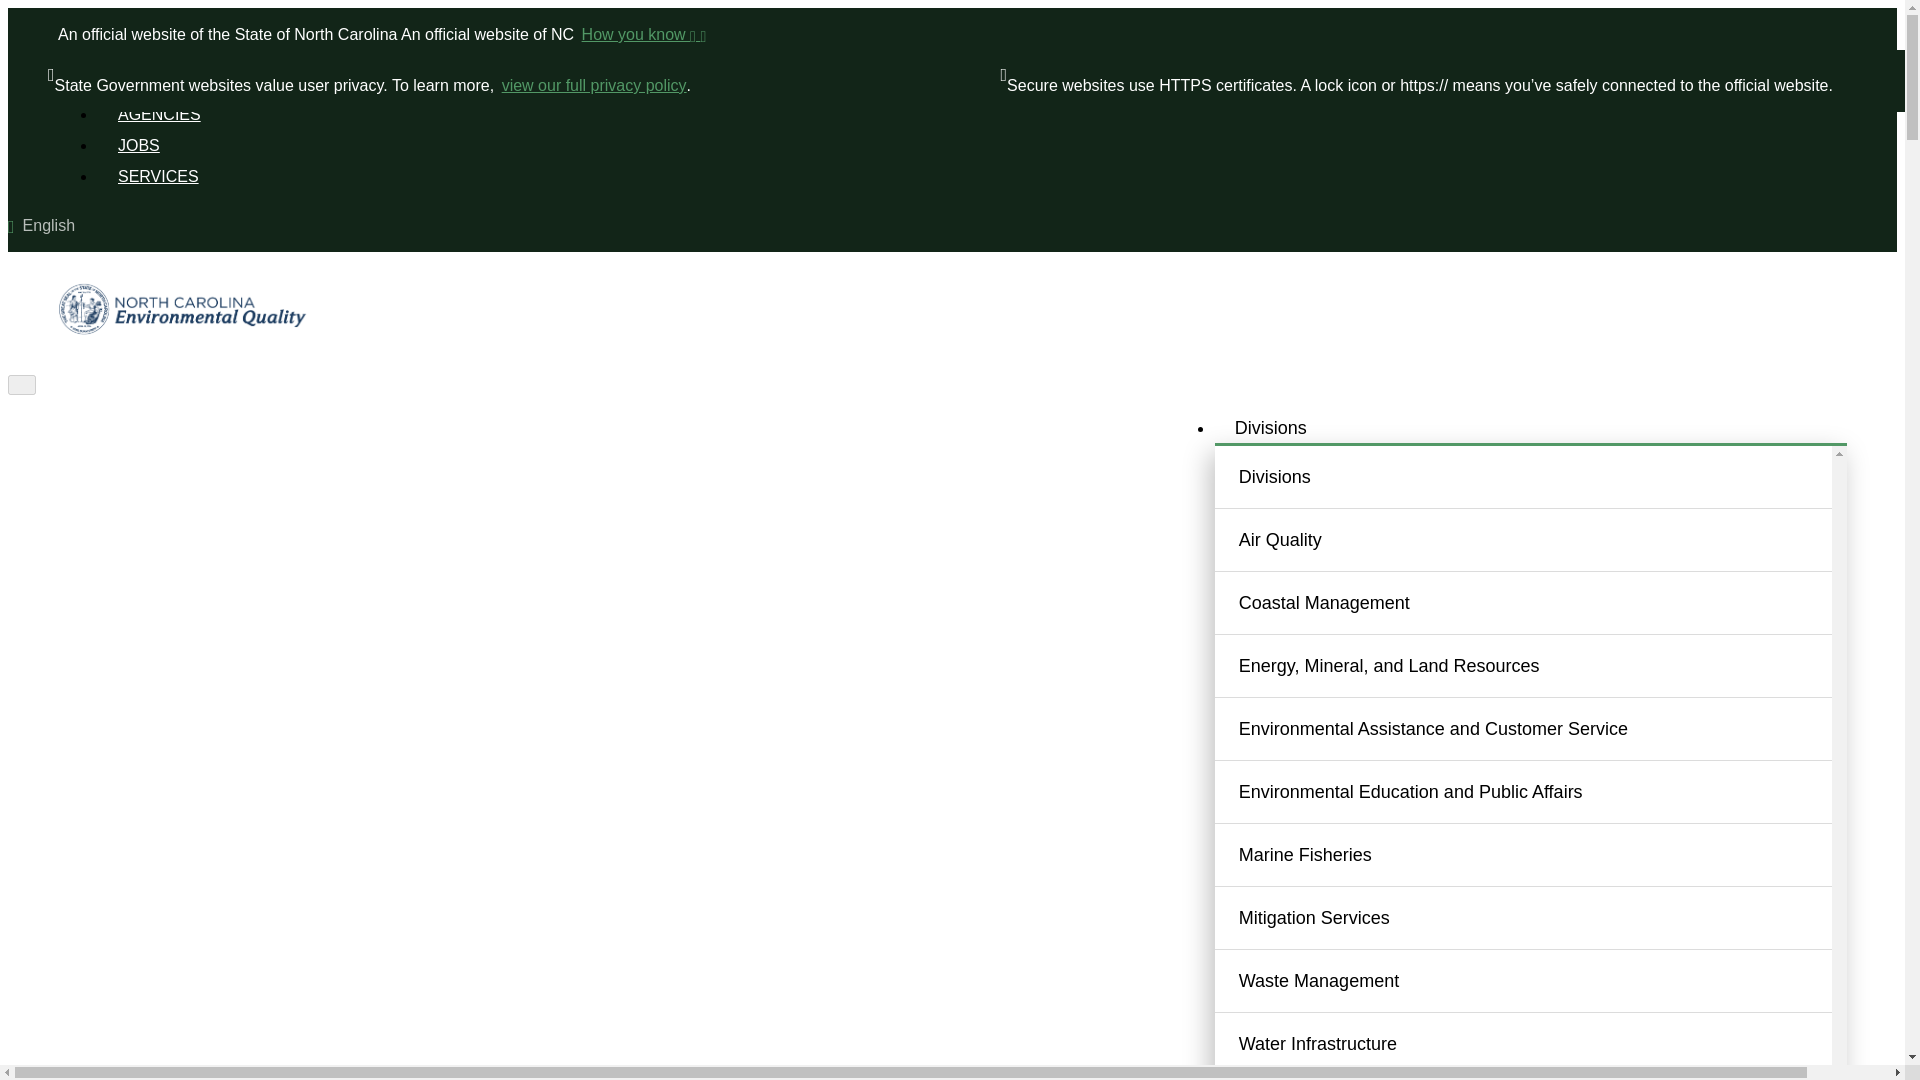  Describe the element at coordinates (642, 34) in the screenshot. I see `How you know` at that location.